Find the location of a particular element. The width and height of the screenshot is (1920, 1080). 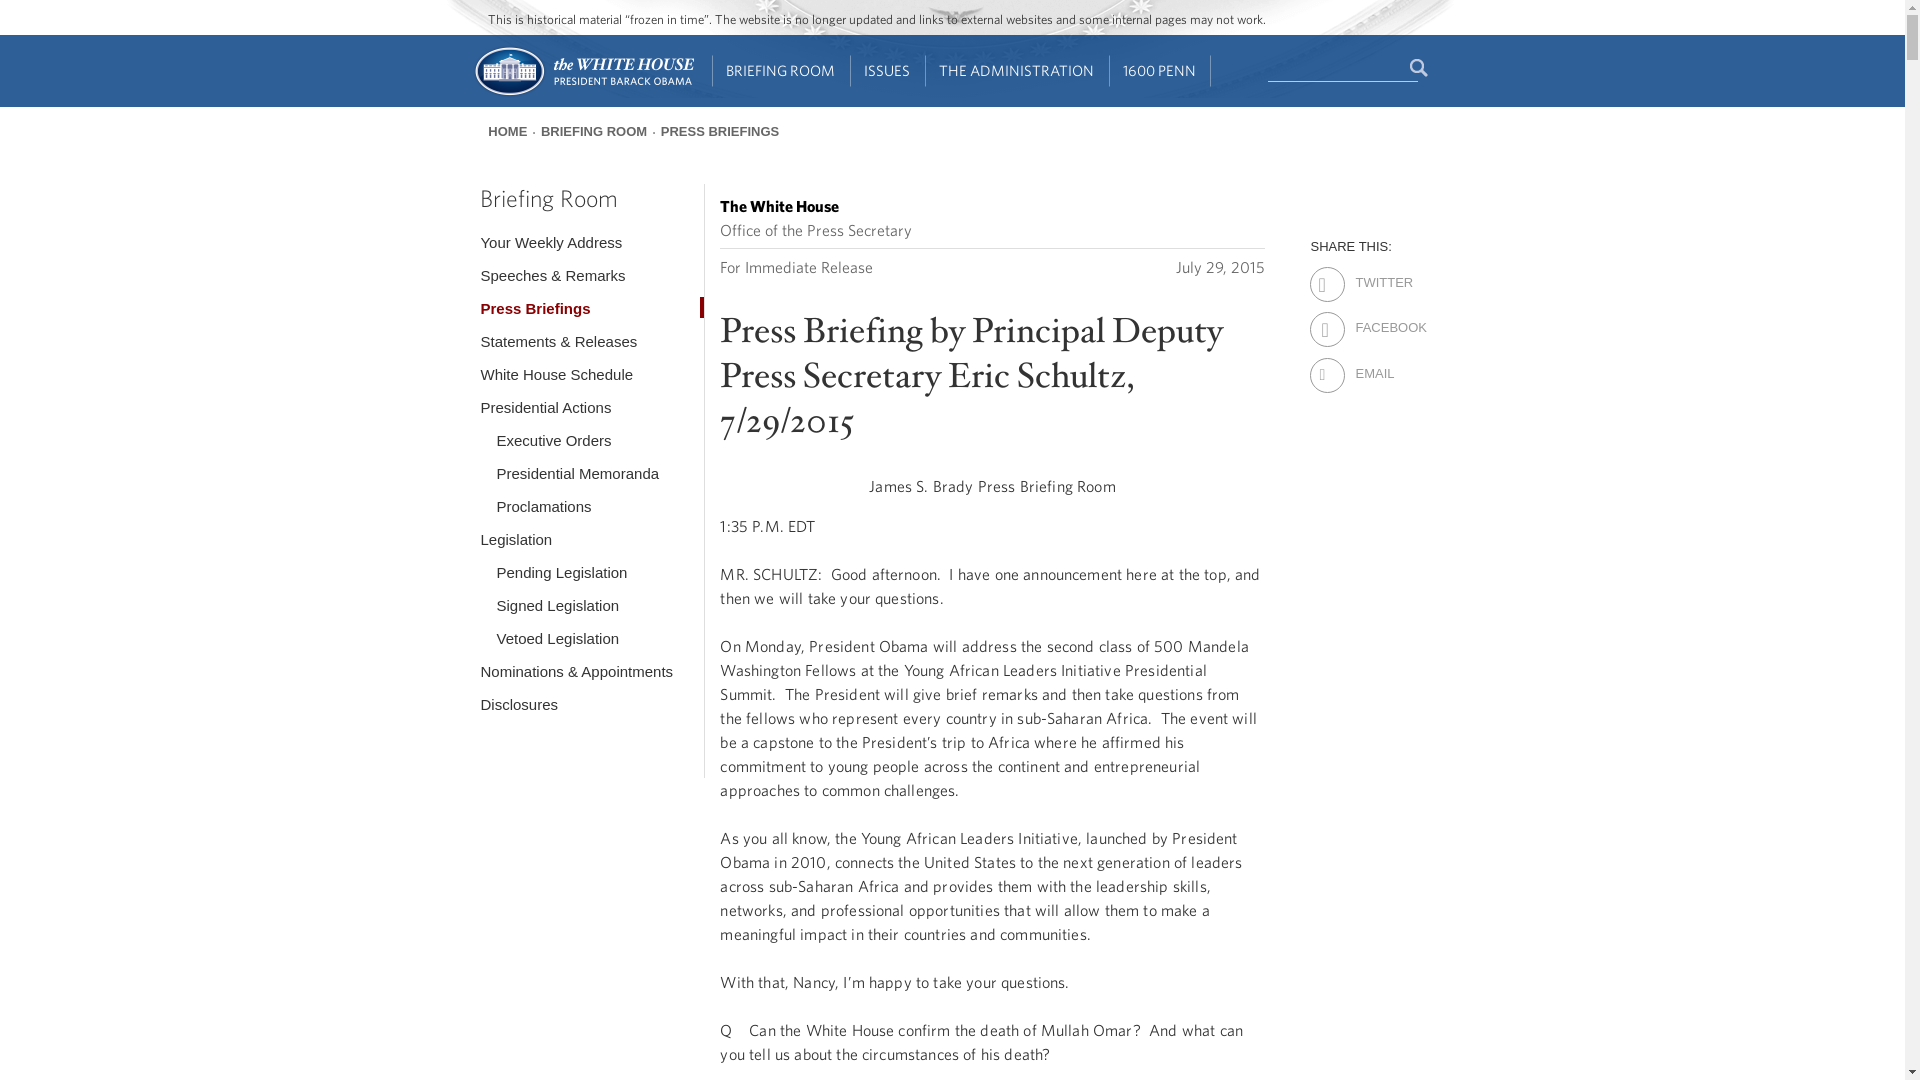

Twitter is located at coordinates (1372, 270).